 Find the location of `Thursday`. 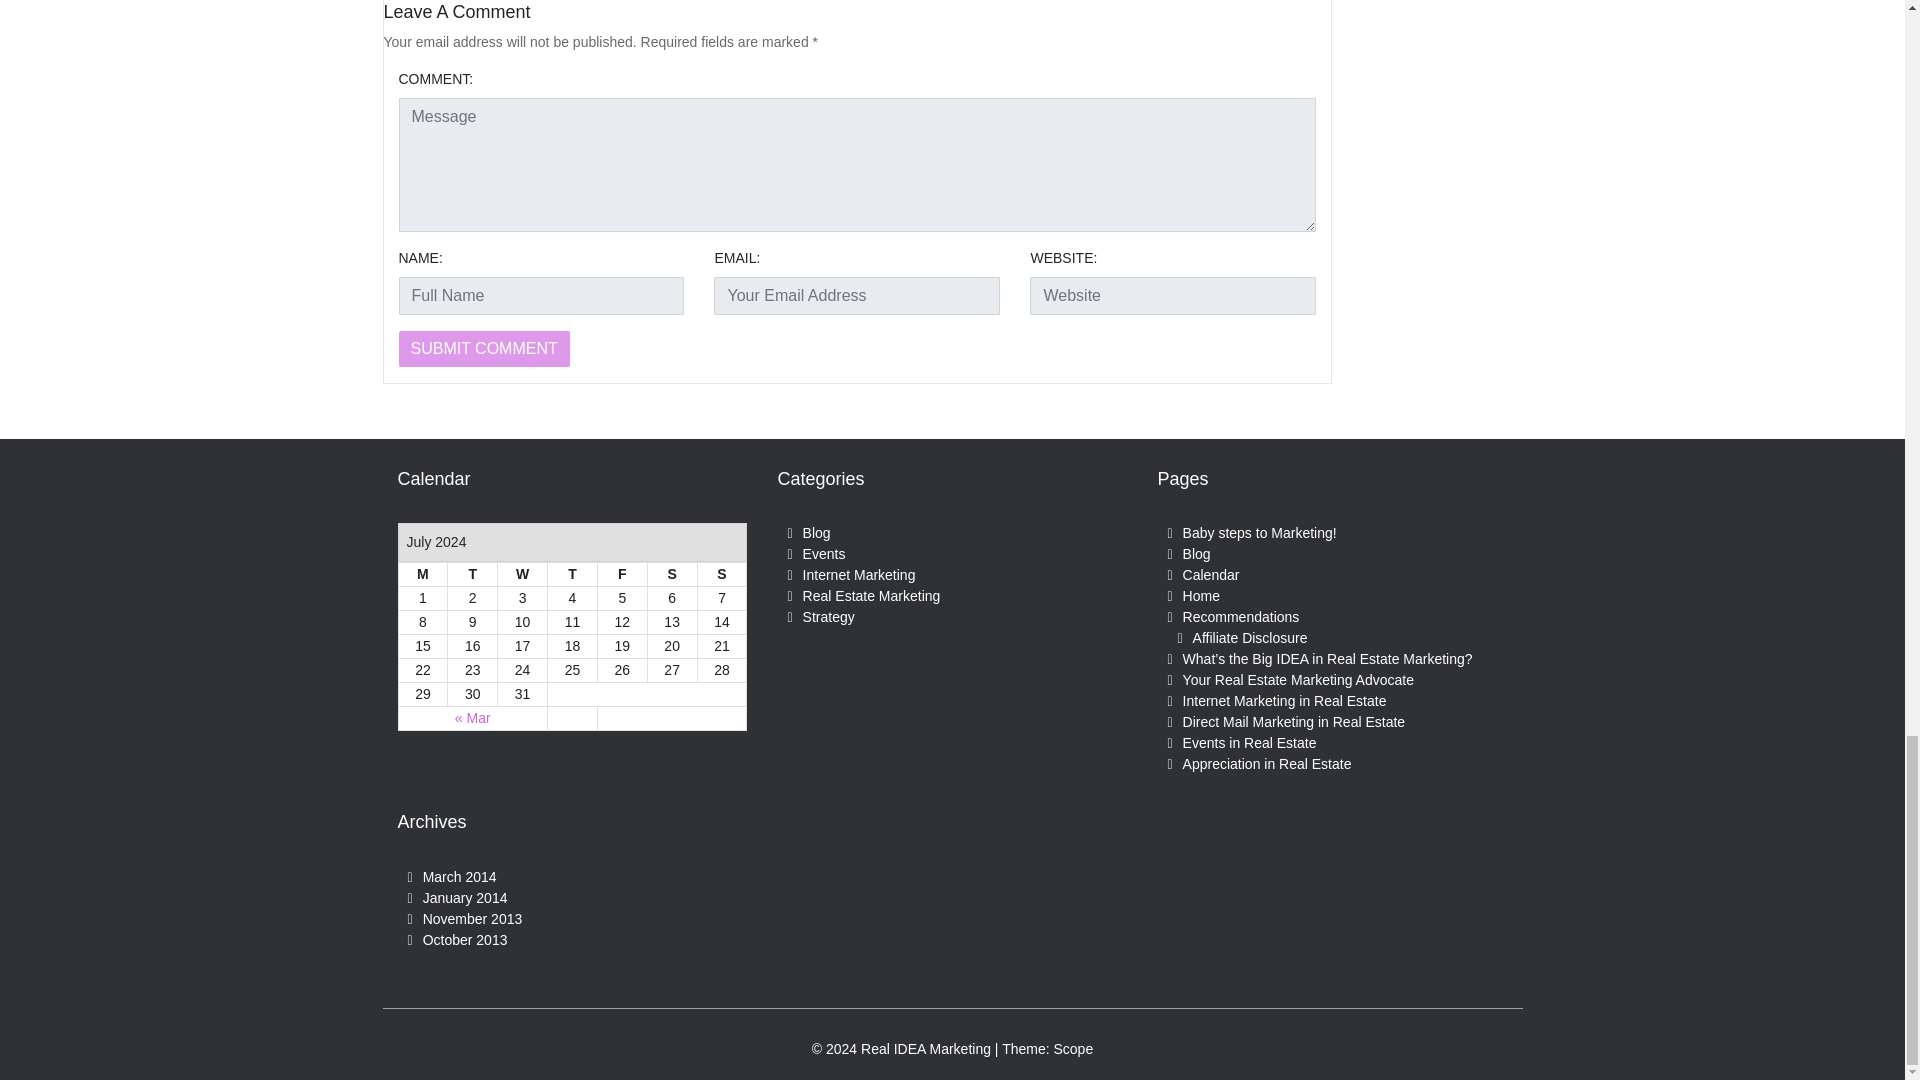

Thursday is located at coordinates (572, 574).